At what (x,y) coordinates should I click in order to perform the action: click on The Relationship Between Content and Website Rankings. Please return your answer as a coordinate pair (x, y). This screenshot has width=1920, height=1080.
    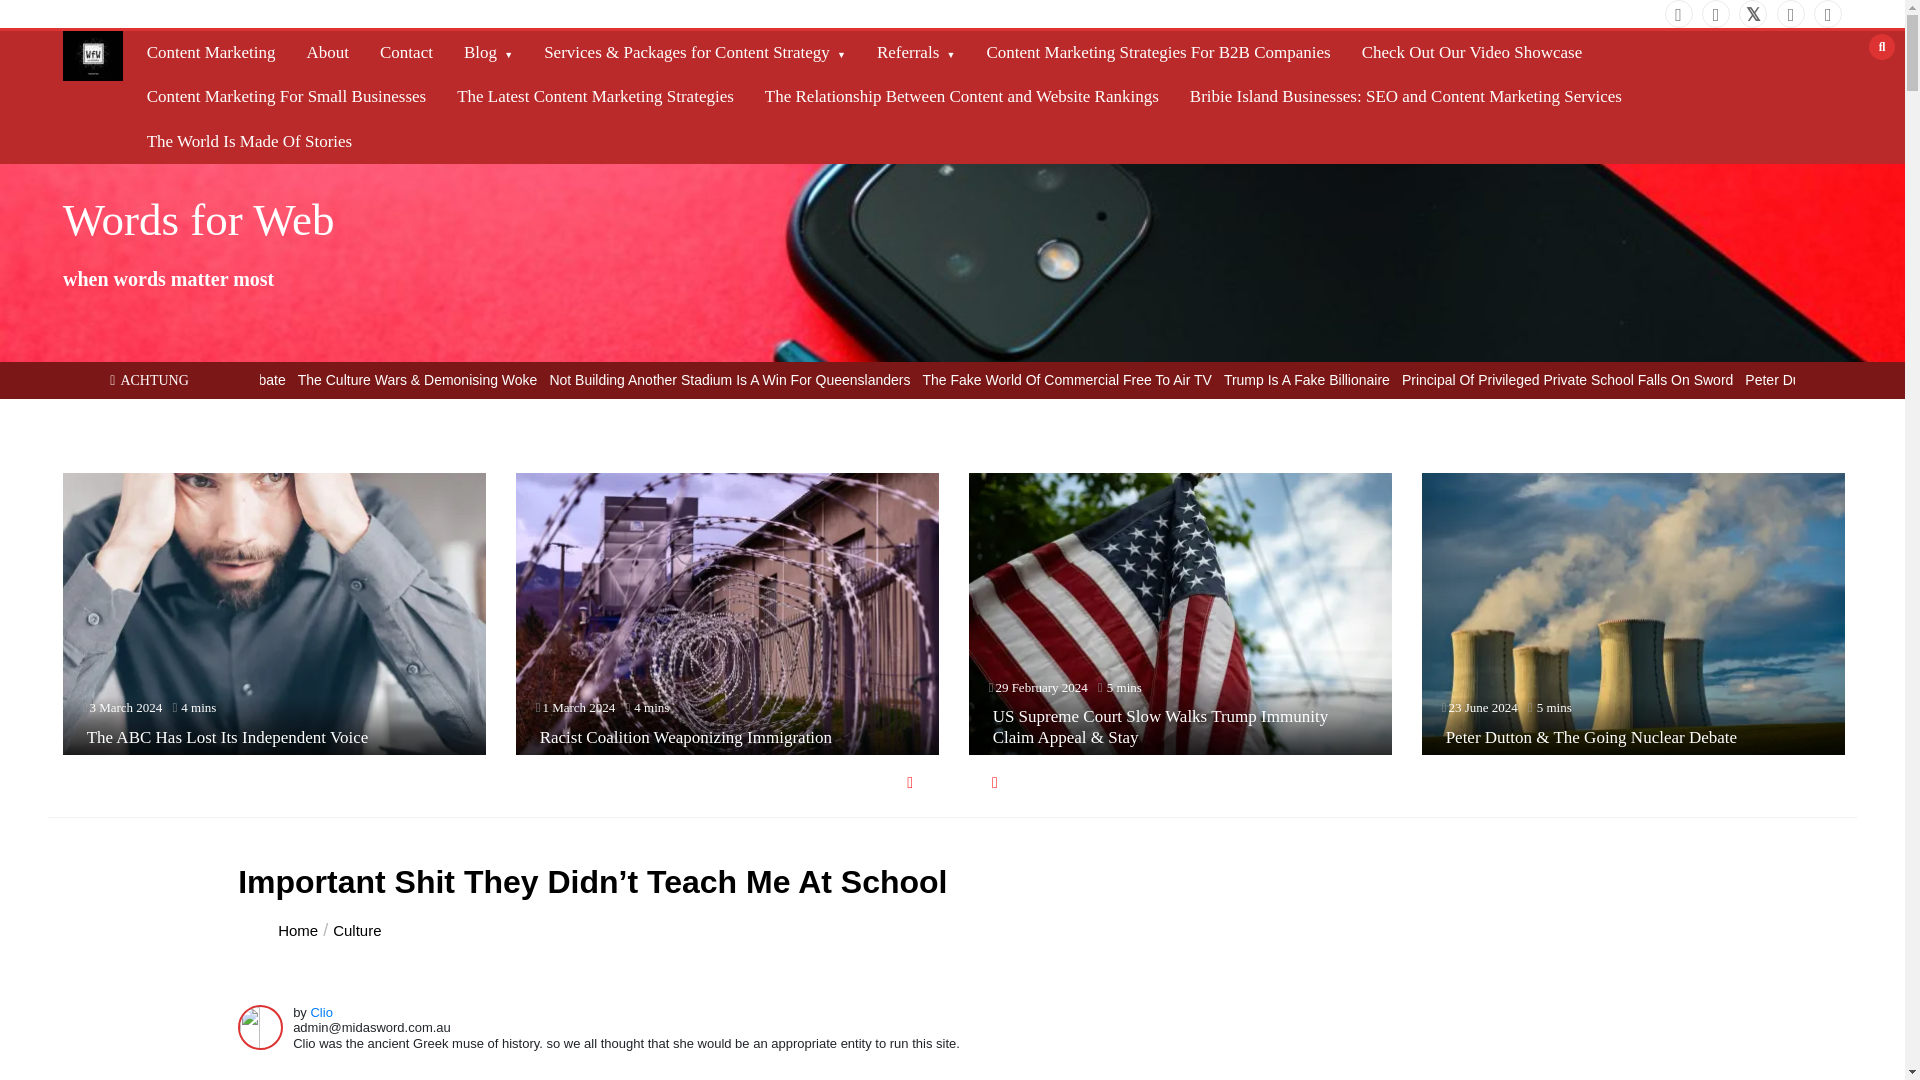
    Looking at the image, I should click on (962, 96).